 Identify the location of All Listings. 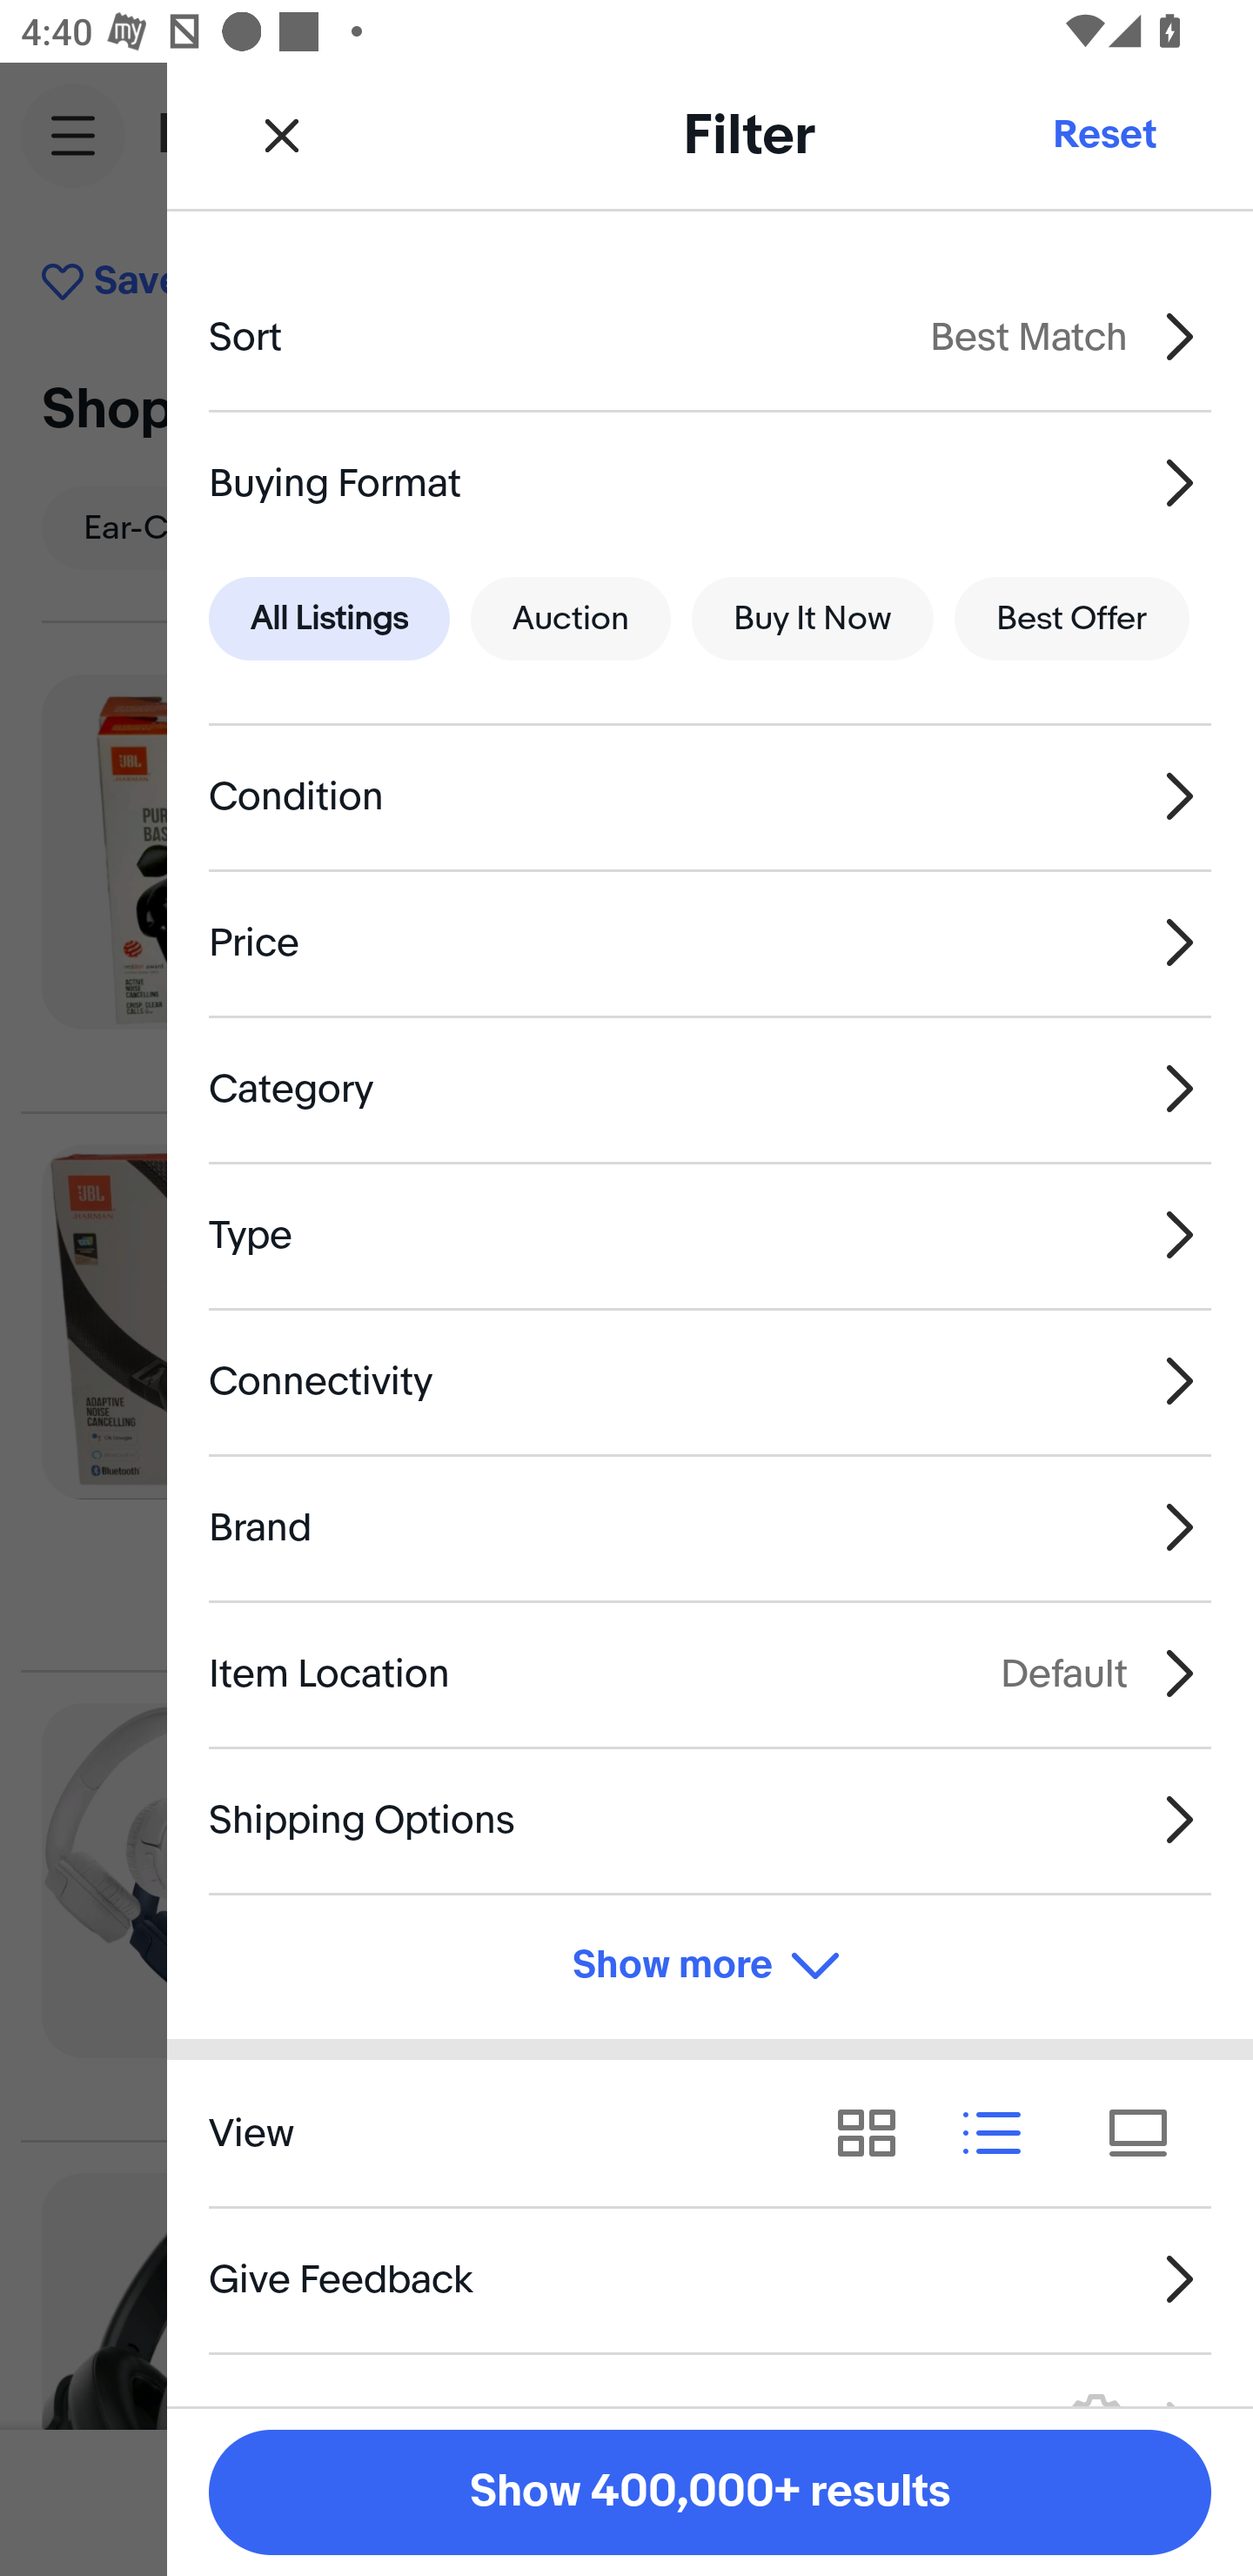
(329, 620).